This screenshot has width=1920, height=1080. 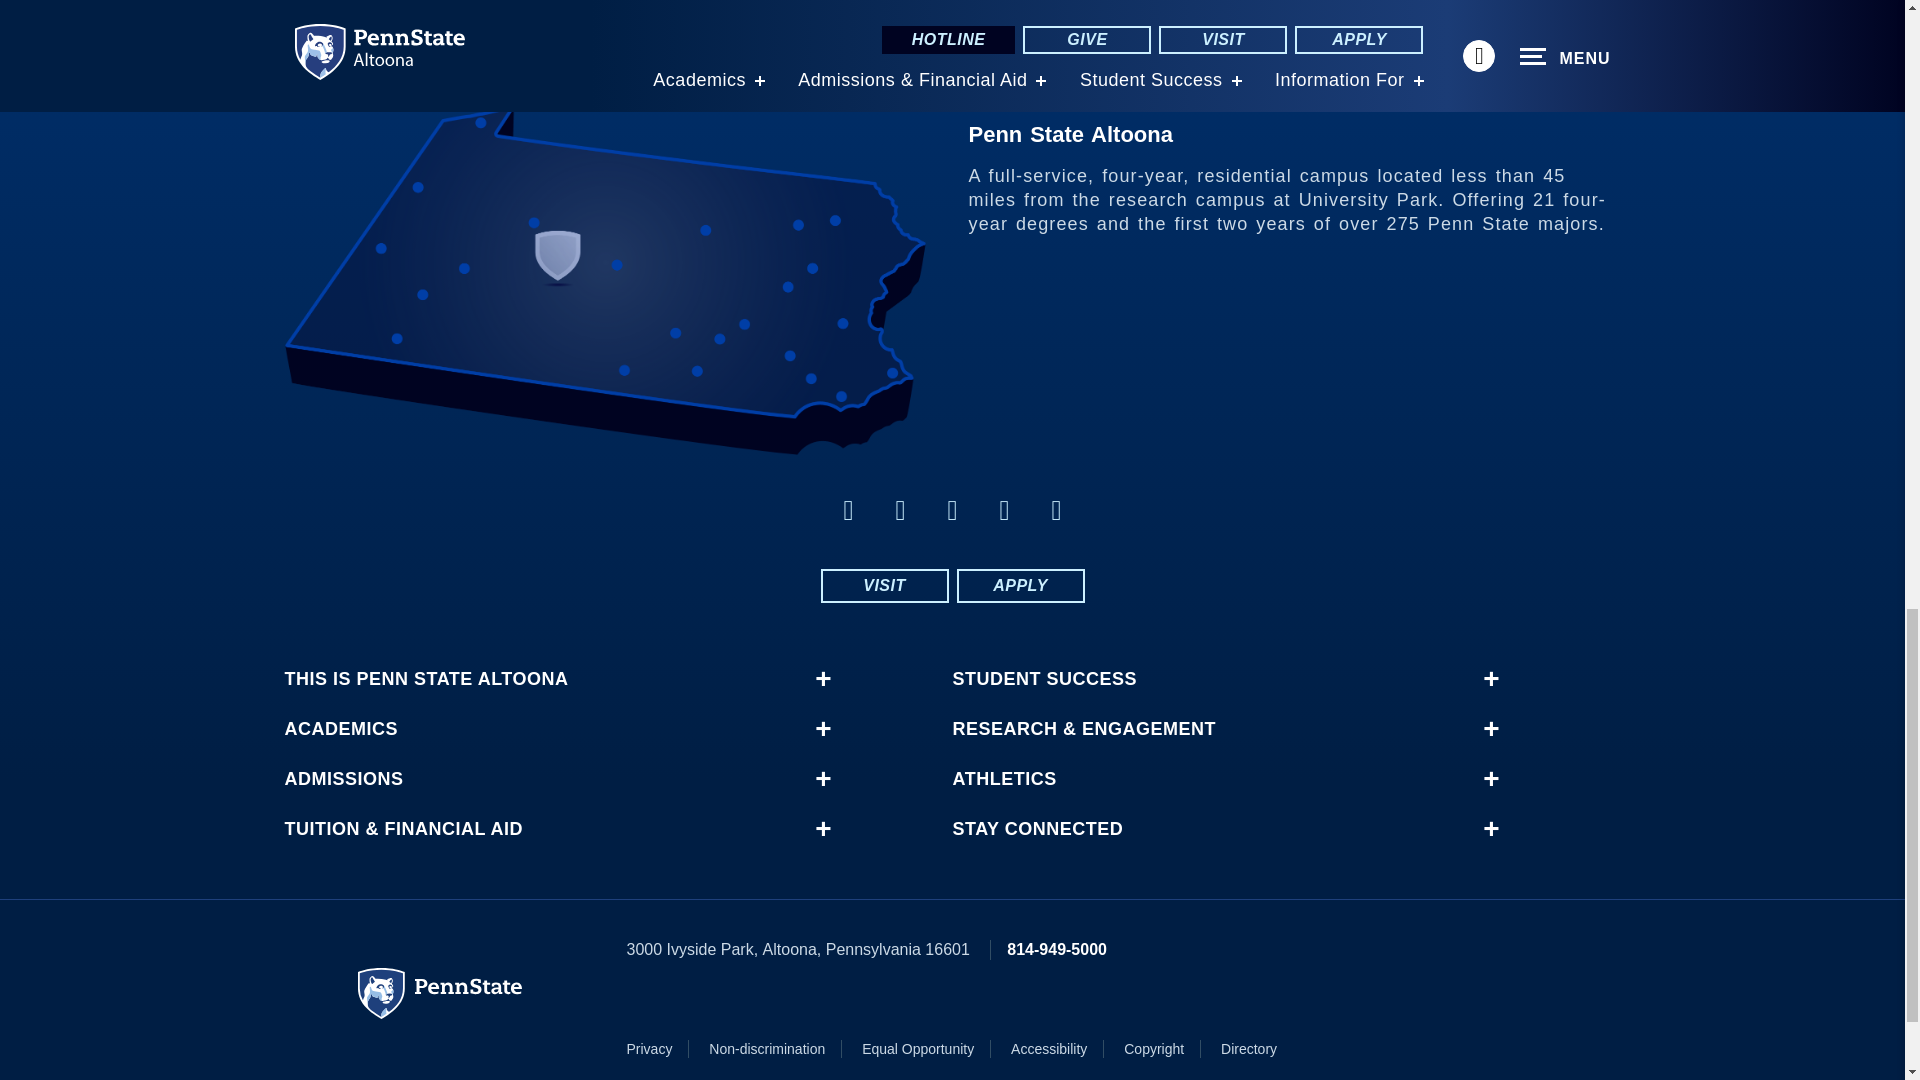 What do you see at coordinates (899, 510) in the screenshot?
I see `twitter` at bounding box center [899, 510].